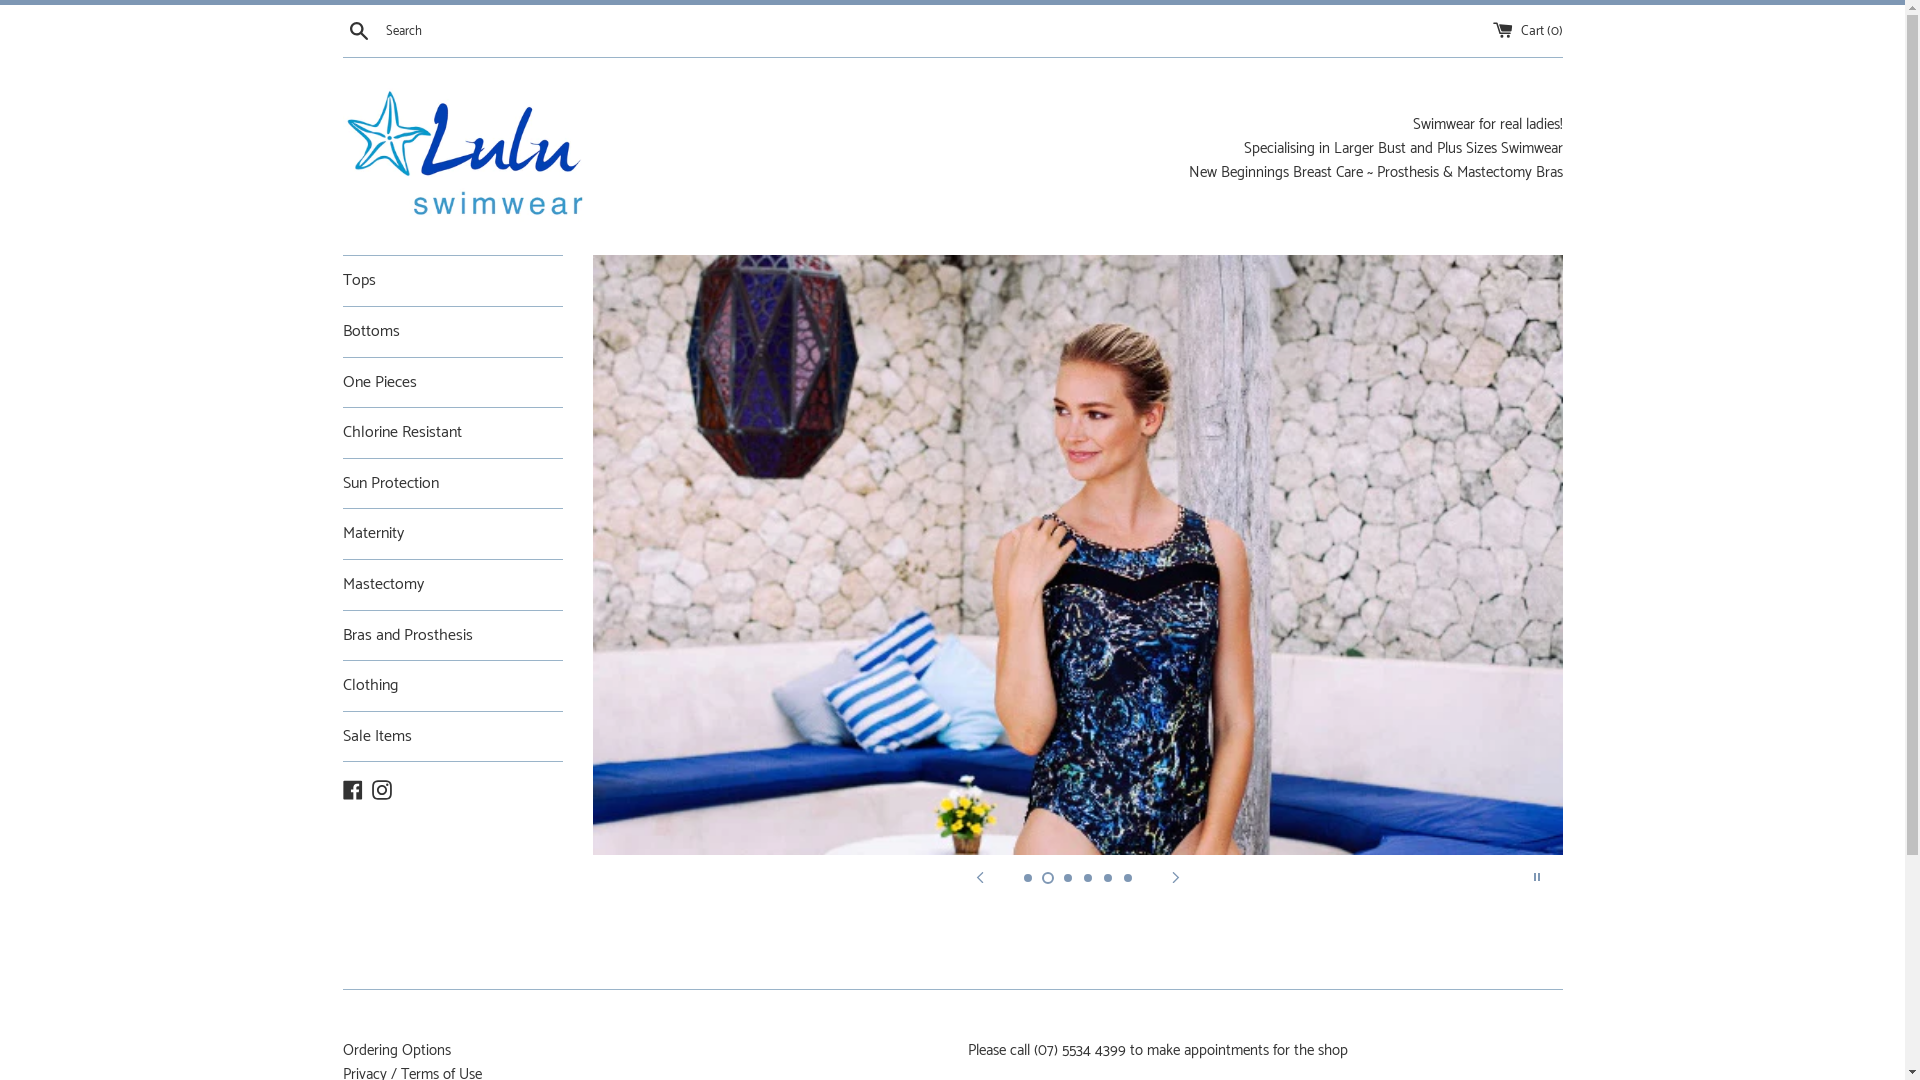 This screenshot has width=1920, height=1080. Describe the element at coordinates (452, 433) in the screenshot. I see `Chlorine Resistant` at that location.